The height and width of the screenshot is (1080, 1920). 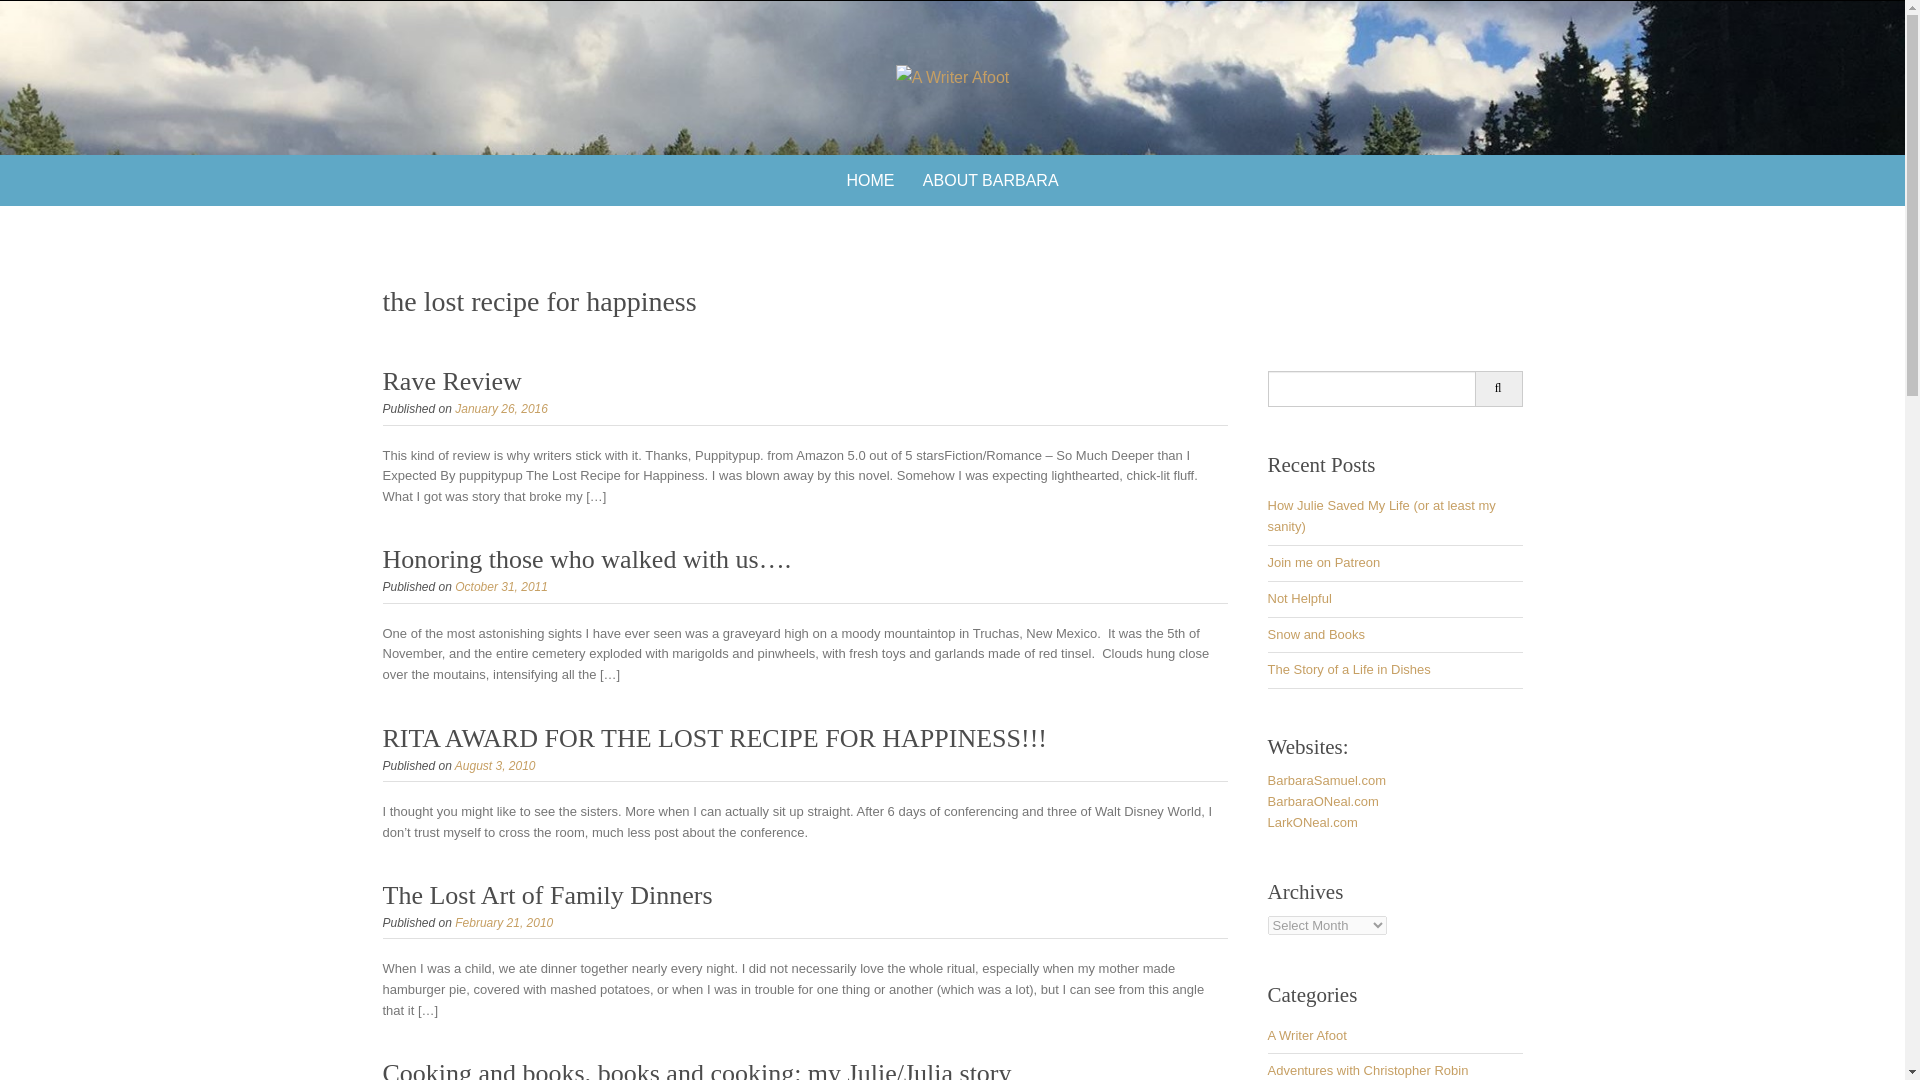 I want to click on ABOUT BARBARA, so click(x=990, y=180).